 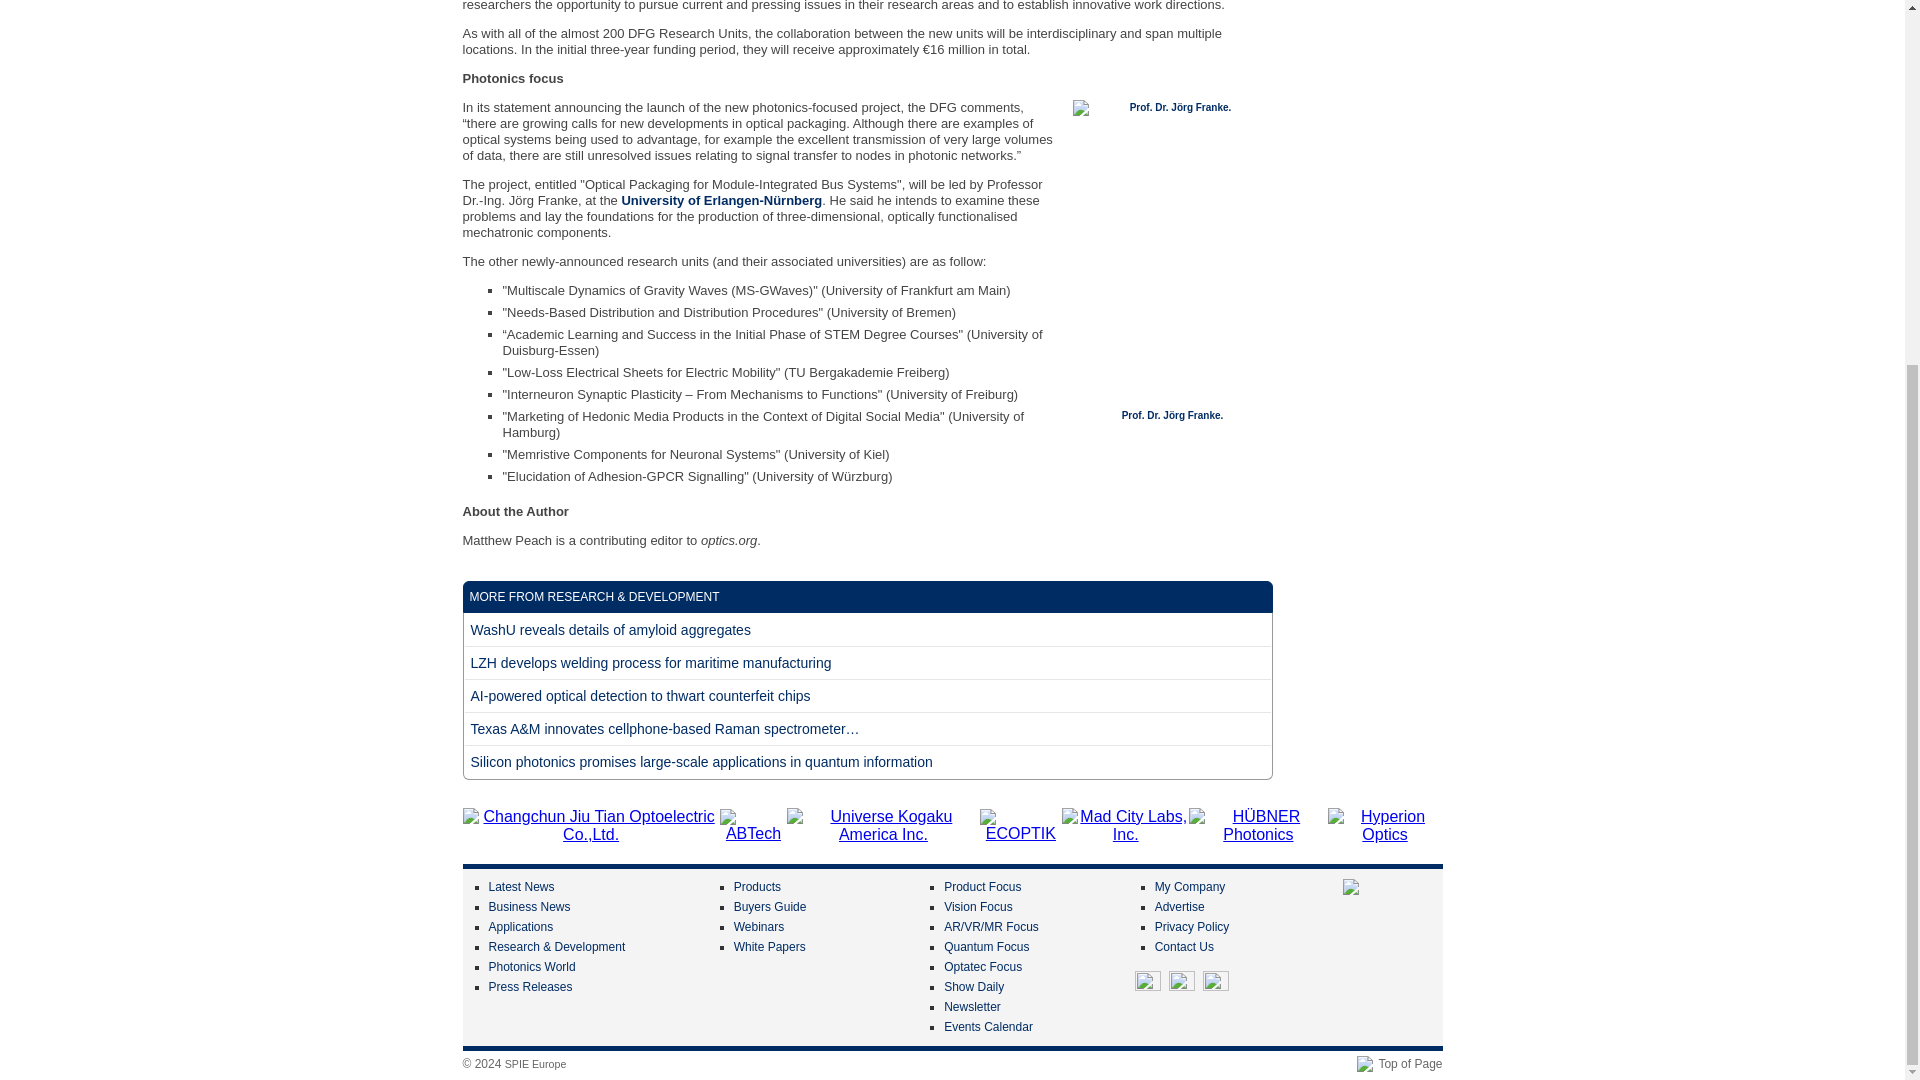 I want to click on RSS Feeds, so click(x=1216, y=983).